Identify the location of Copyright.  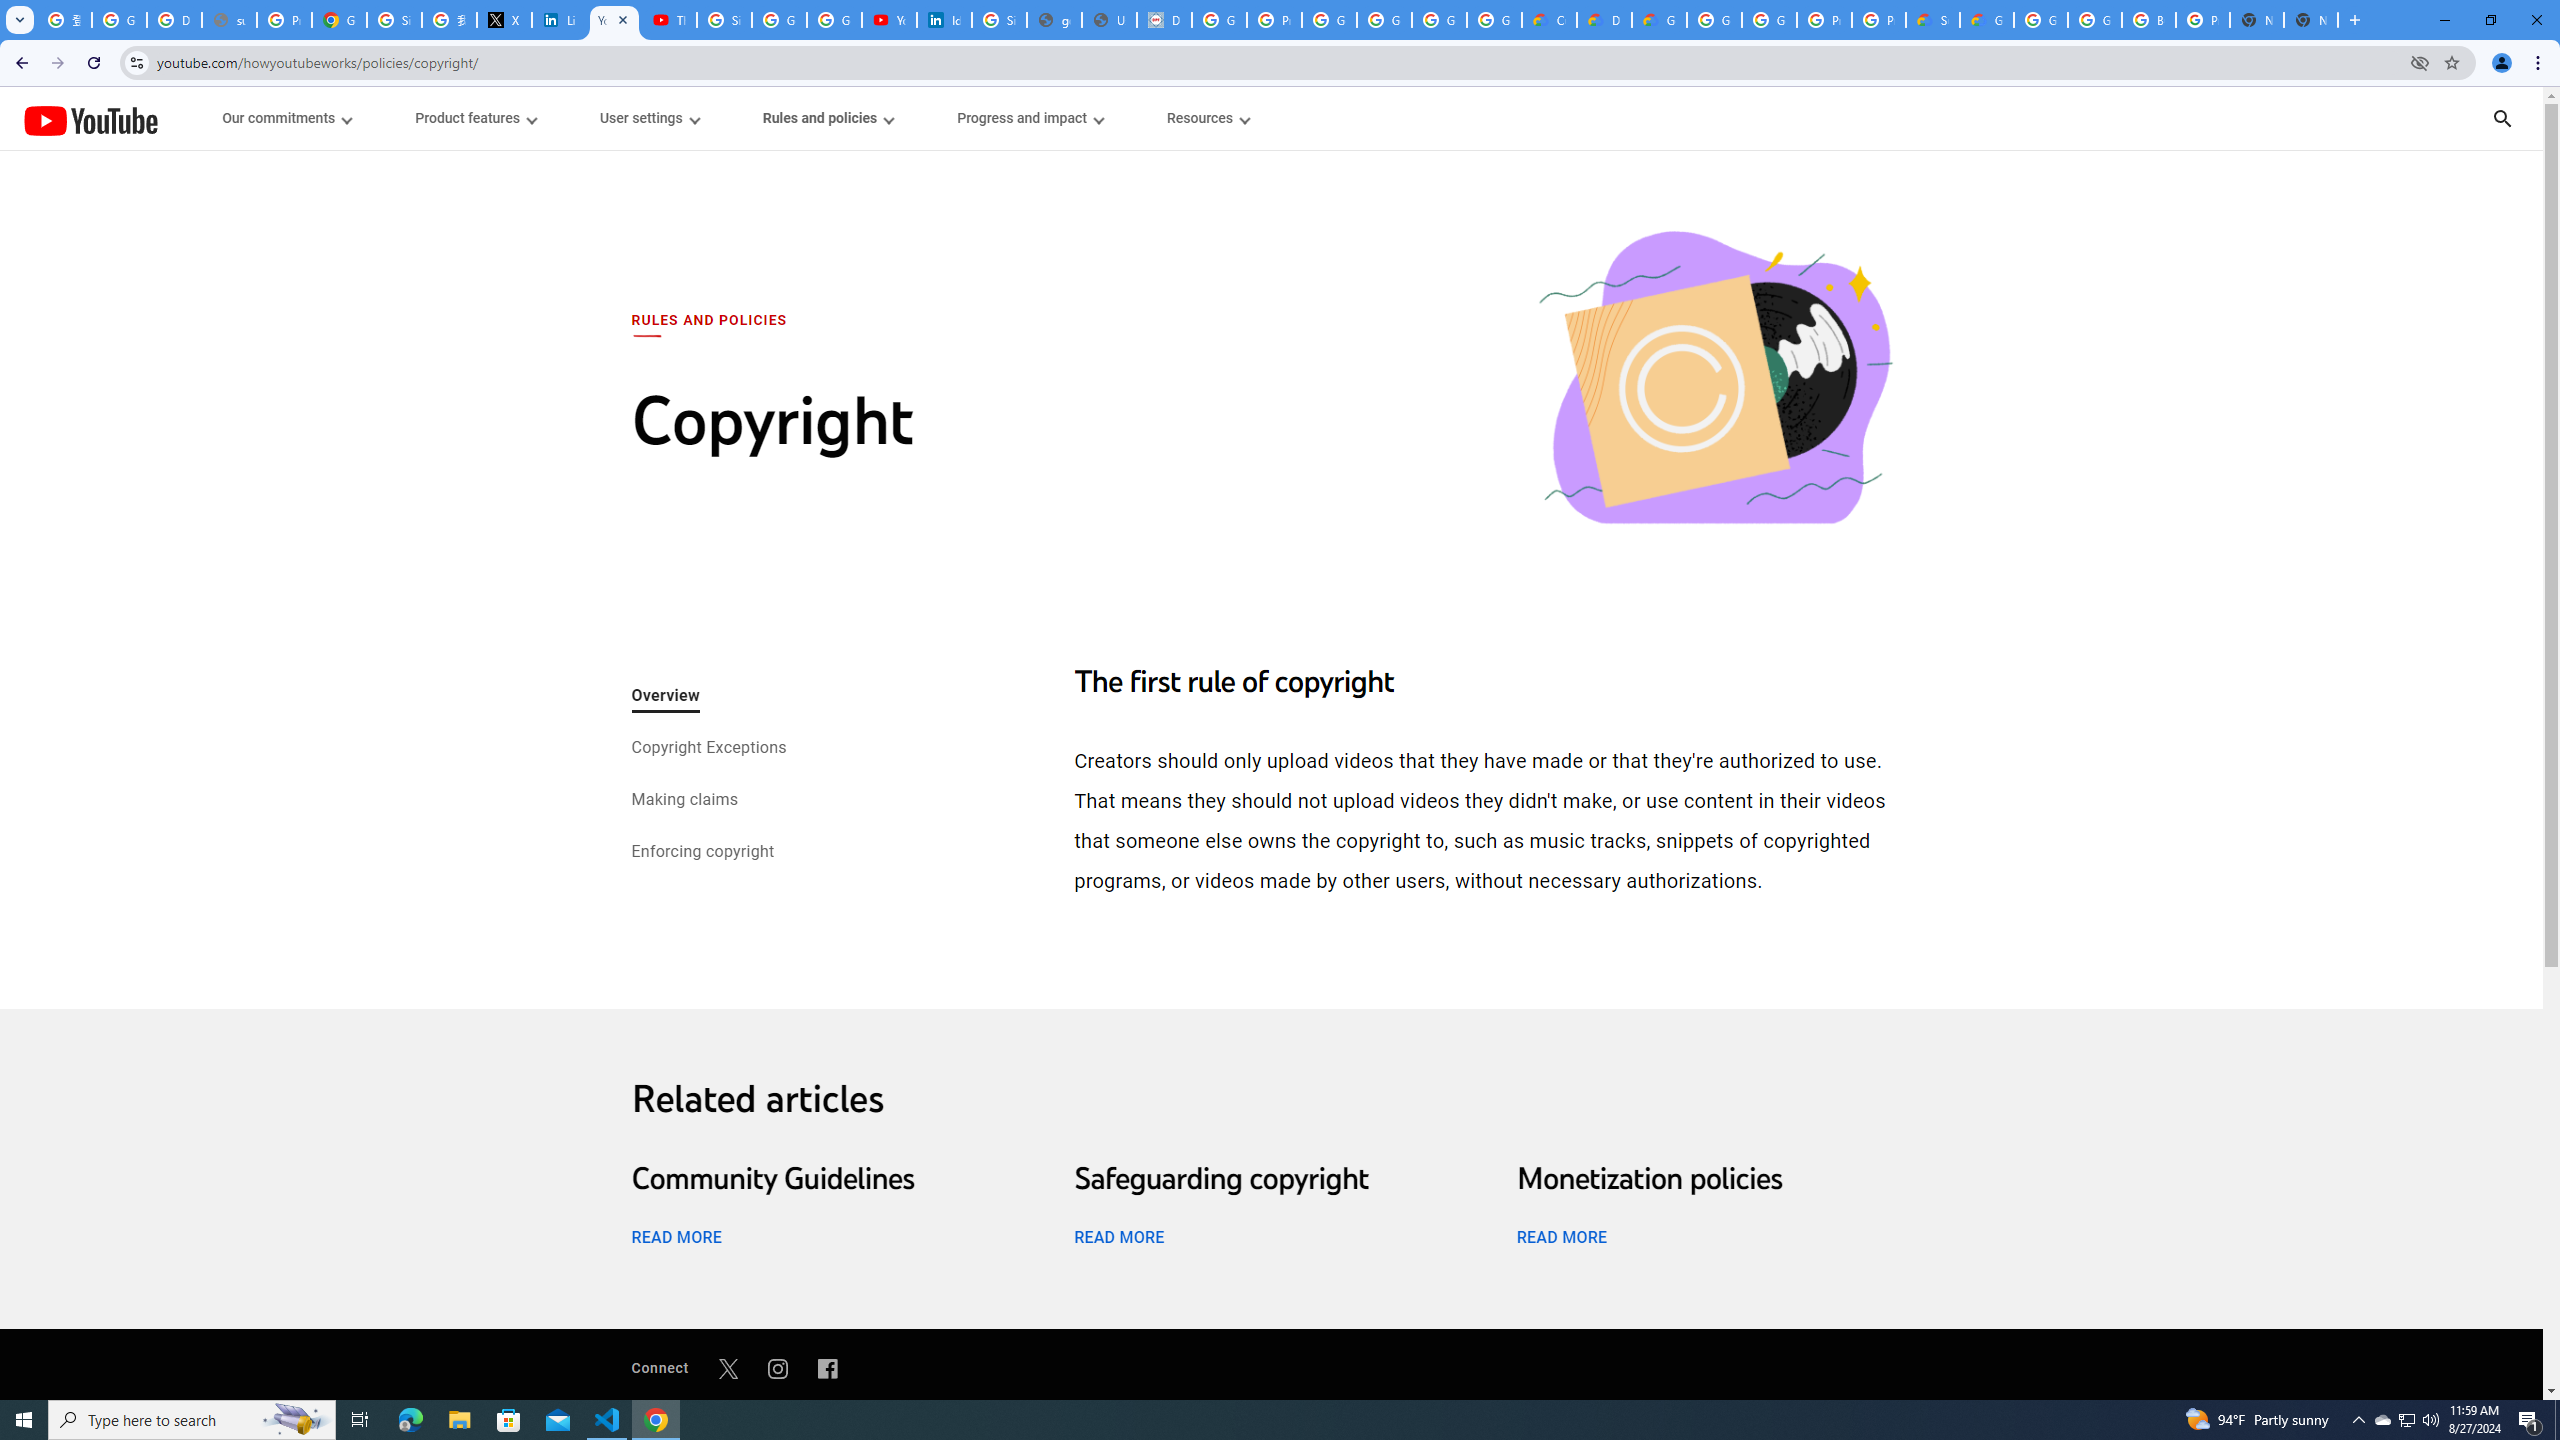
(1714, 380).